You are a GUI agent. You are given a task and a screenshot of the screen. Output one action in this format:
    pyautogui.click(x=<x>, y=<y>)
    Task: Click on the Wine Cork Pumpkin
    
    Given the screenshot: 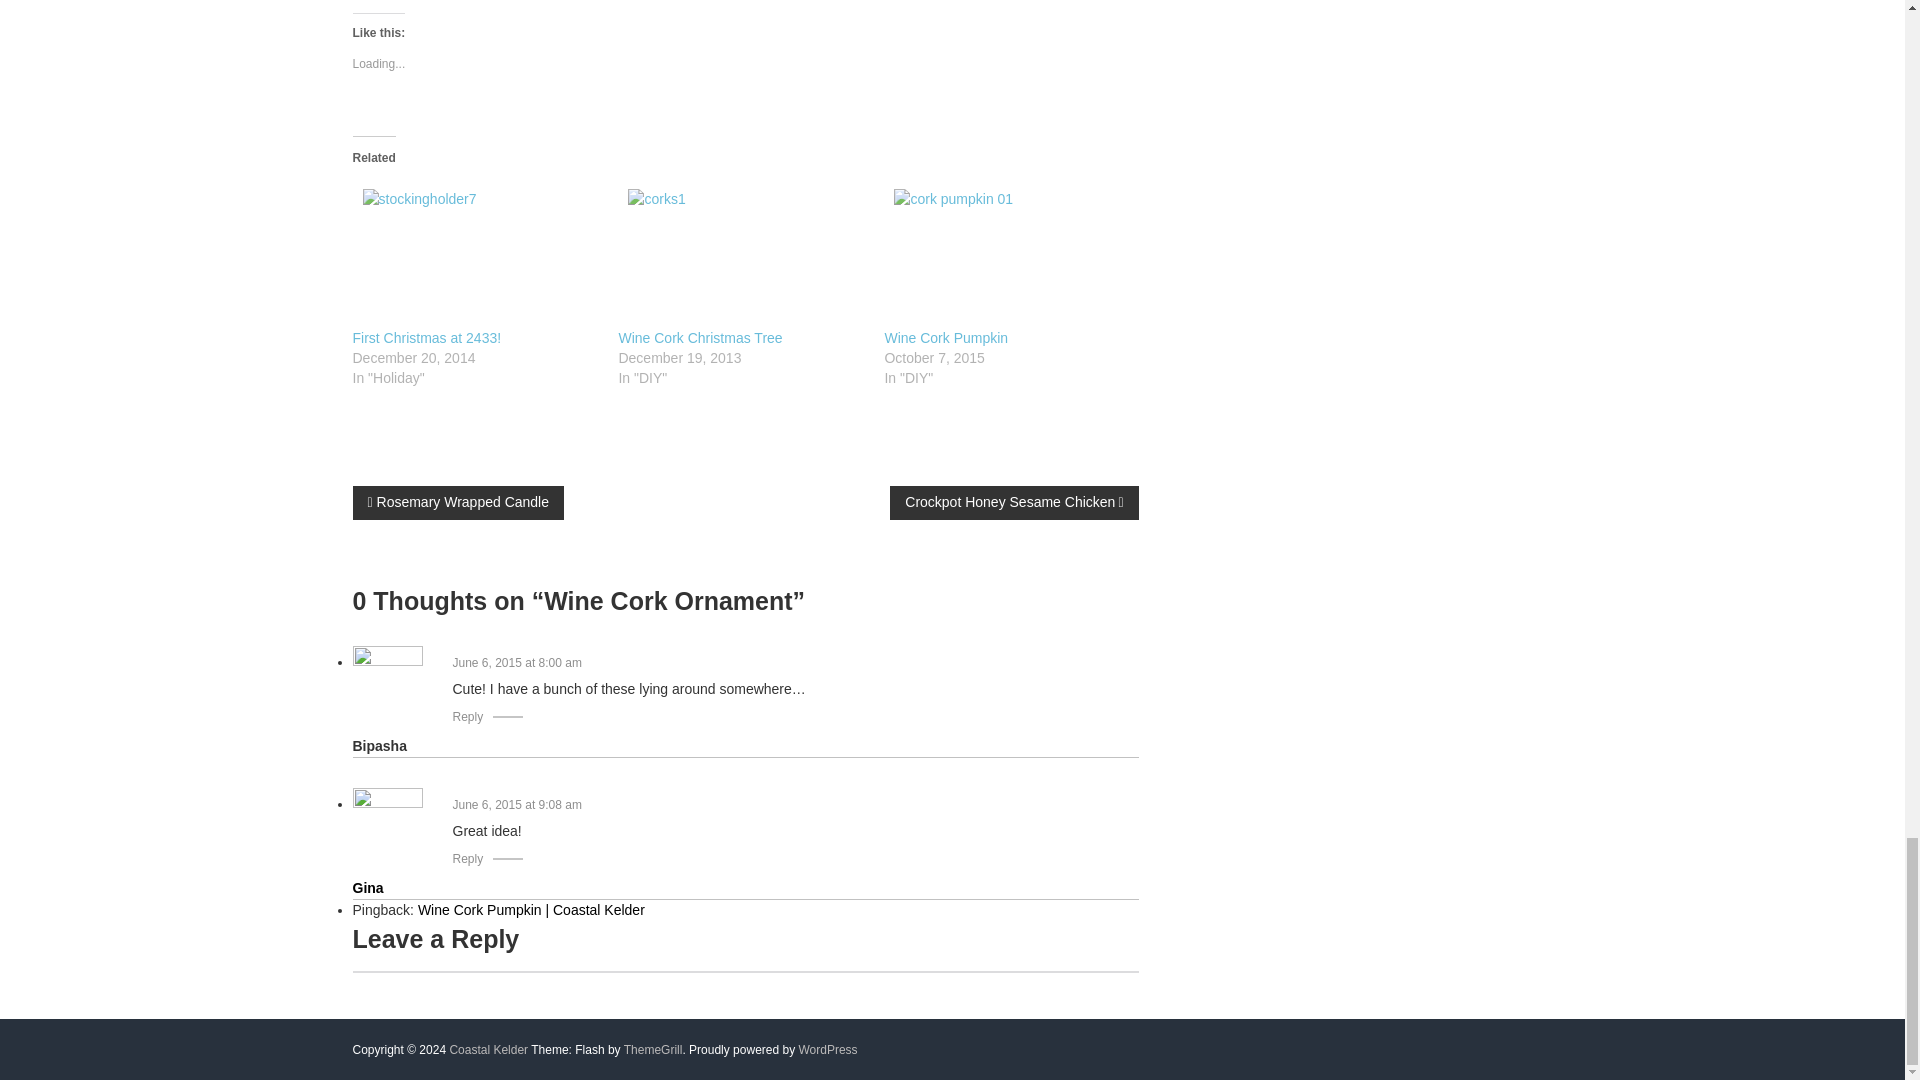 What is the action you would take?
    pyautogui.click(x=946, y=338)
    